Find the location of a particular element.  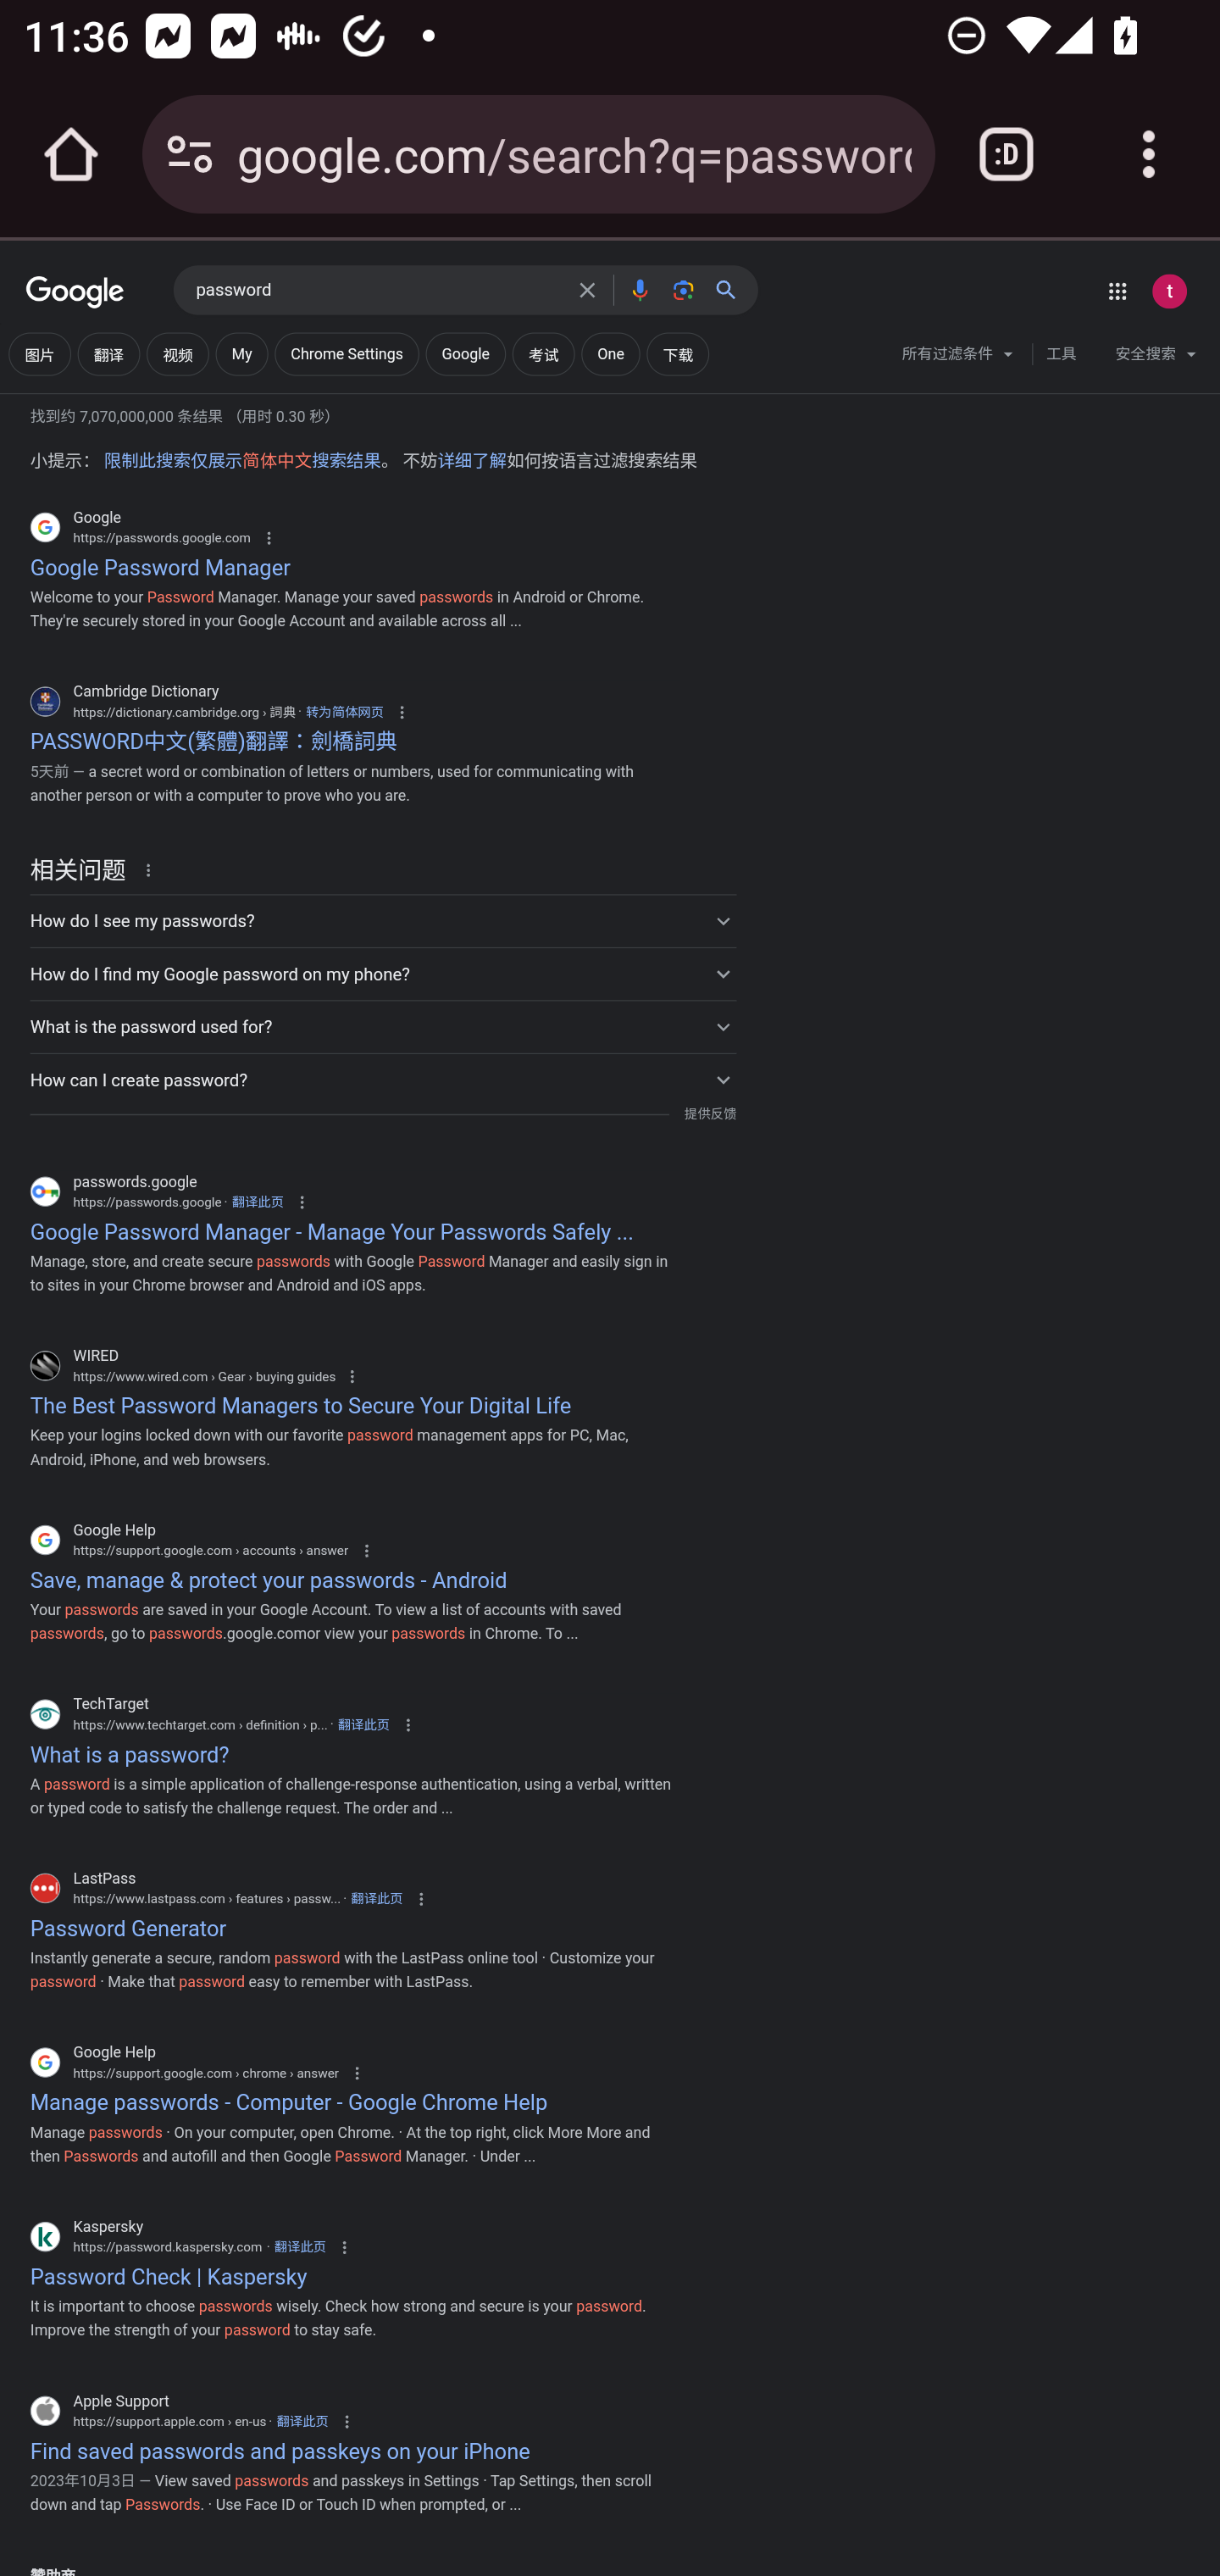

Open the home page is located at coordinates (71, 154).